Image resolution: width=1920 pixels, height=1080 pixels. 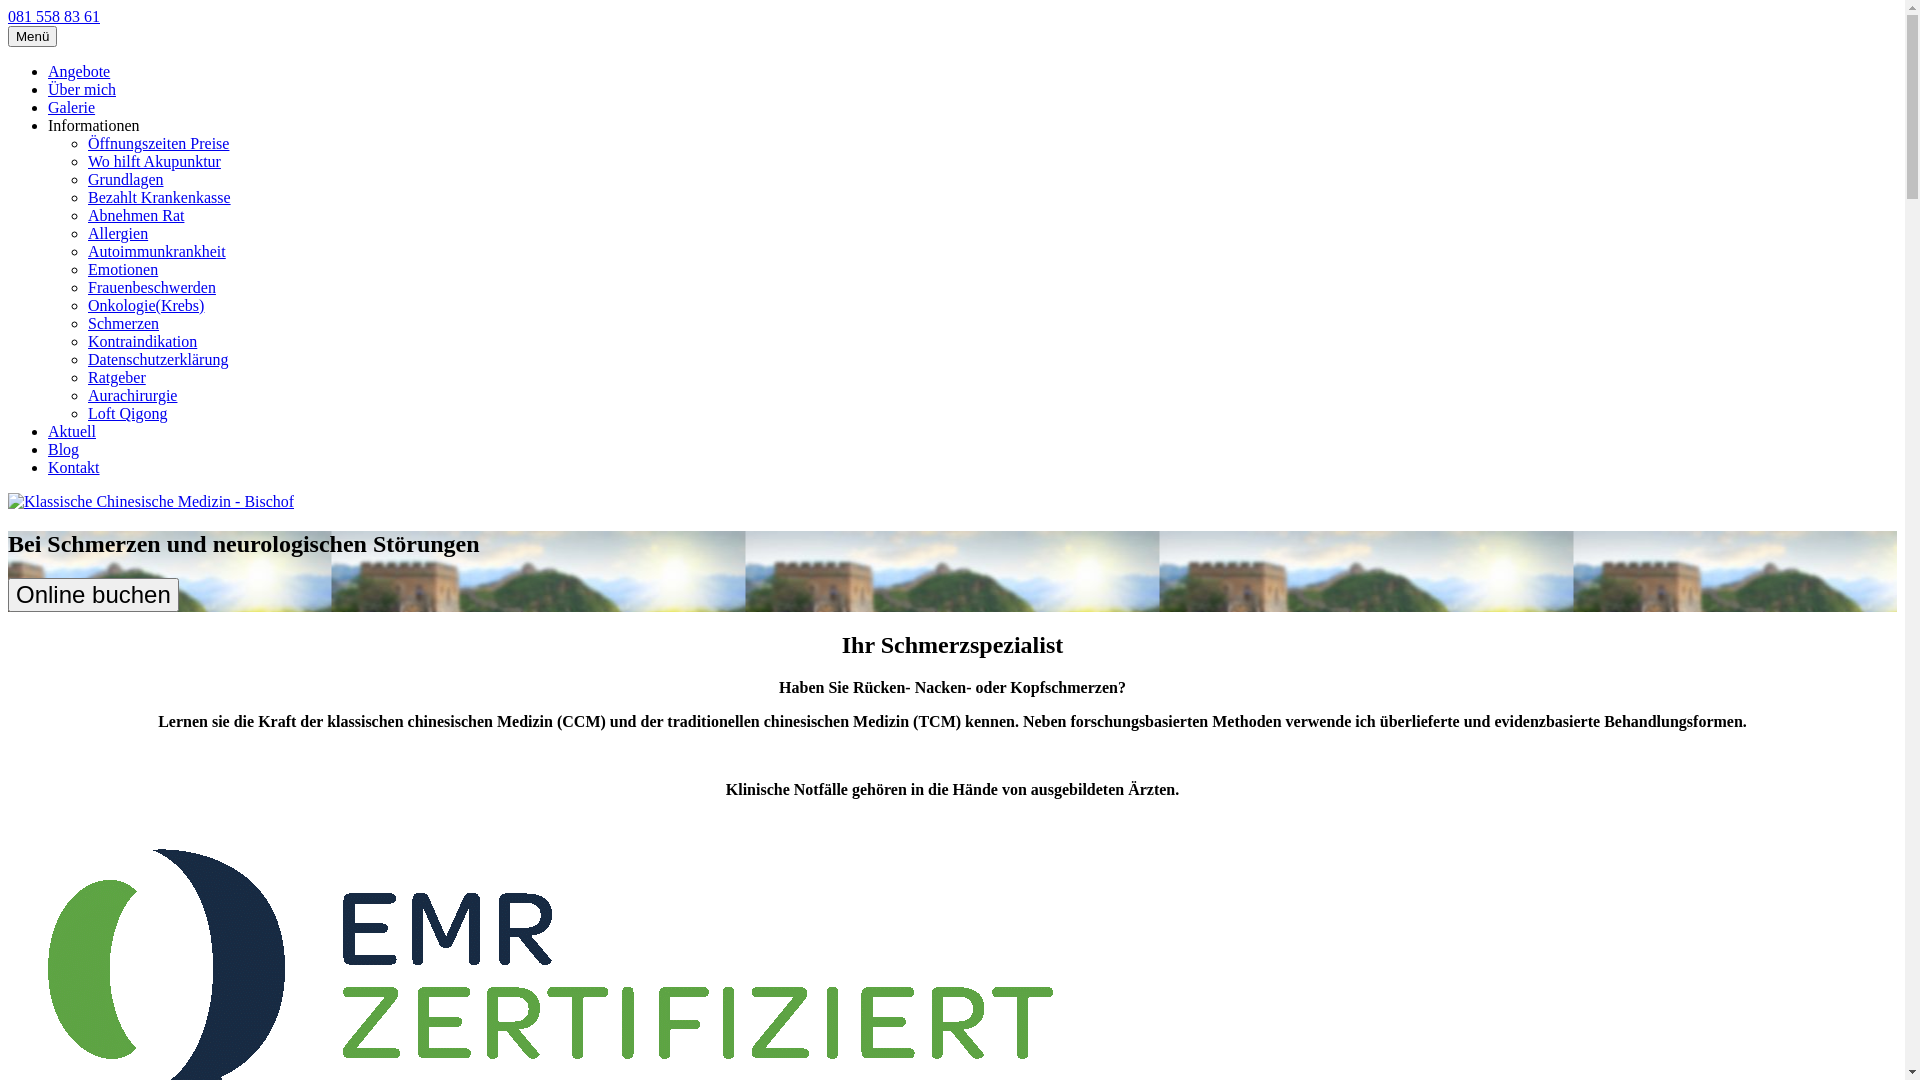 I want to click on Schmerzen, so click(x=124, y=324).